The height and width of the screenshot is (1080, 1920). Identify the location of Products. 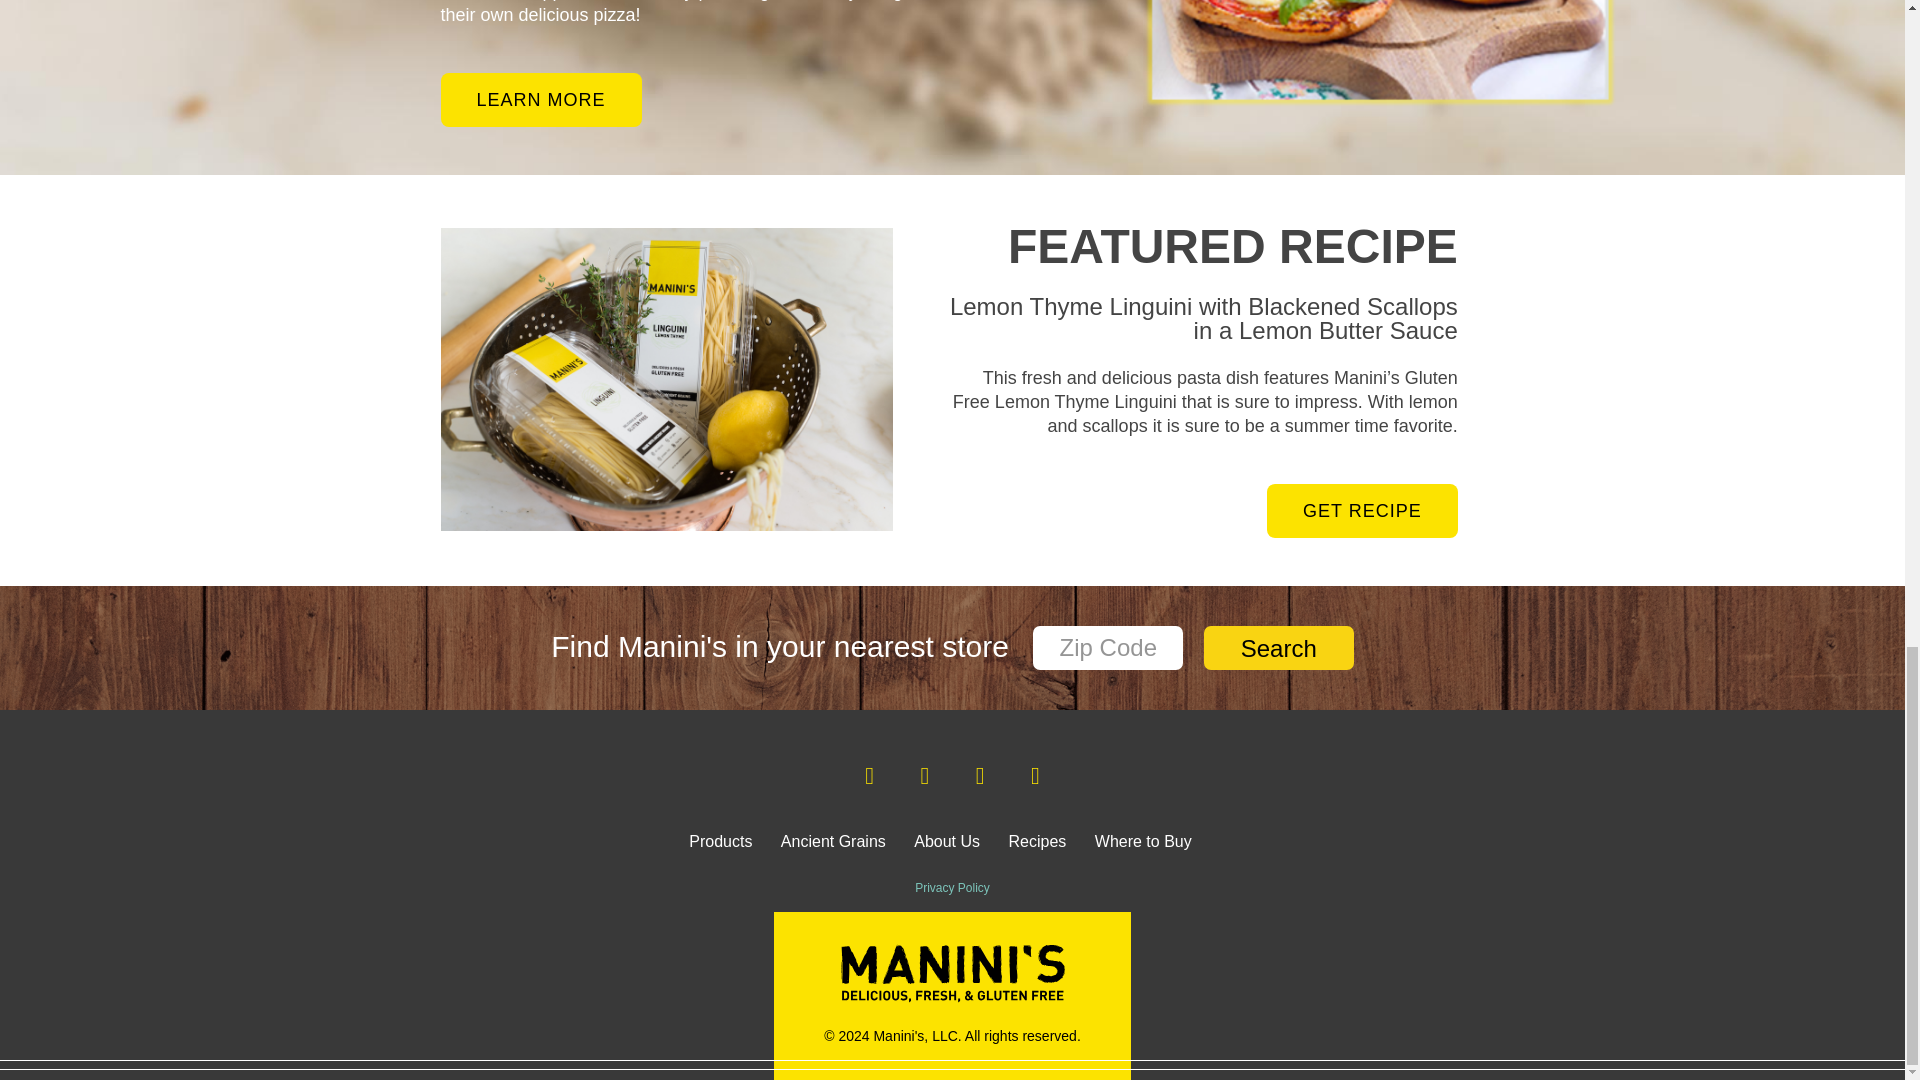
(720, 844).